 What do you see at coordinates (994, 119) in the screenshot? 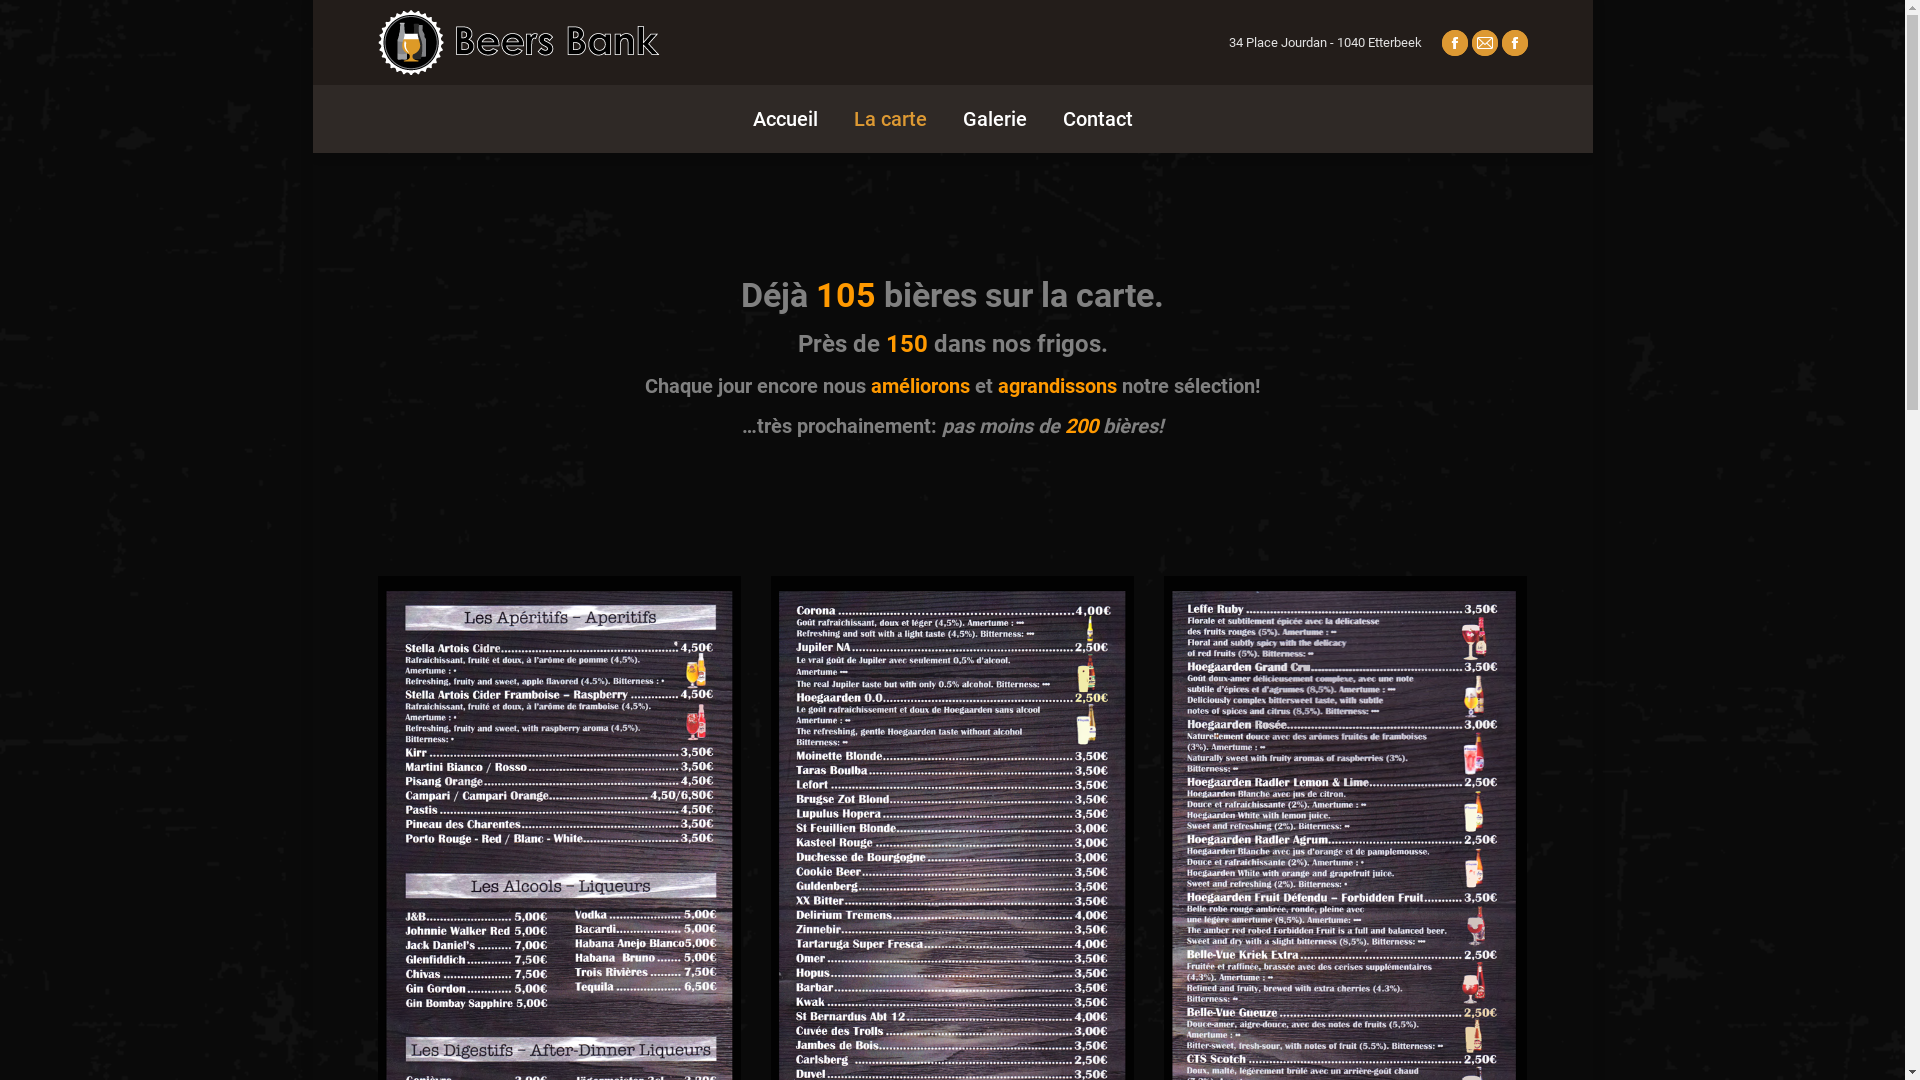
I see `Galerie` at bounding box center [994, 119].